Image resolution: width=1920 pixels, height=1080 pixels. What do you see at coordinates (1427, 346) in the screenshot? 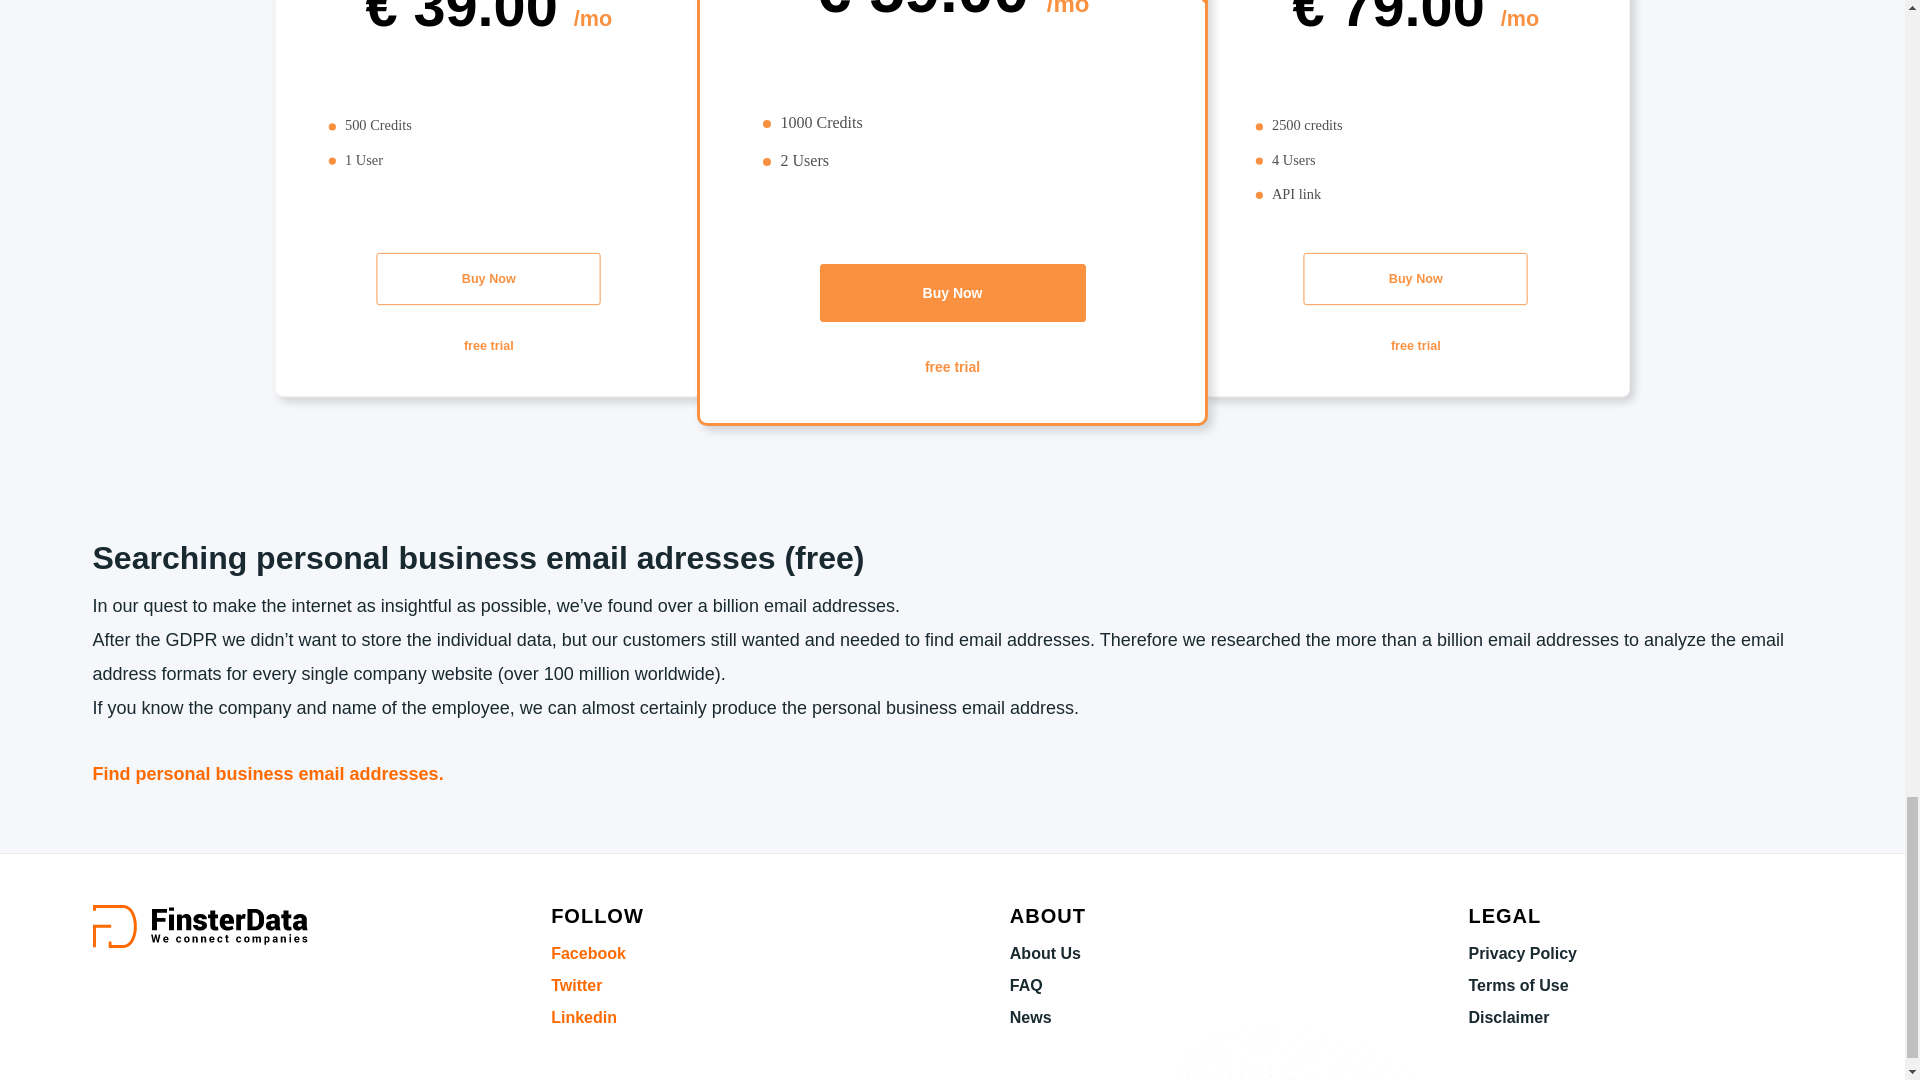
I see `free trial` at bounding box center [1427, 346].